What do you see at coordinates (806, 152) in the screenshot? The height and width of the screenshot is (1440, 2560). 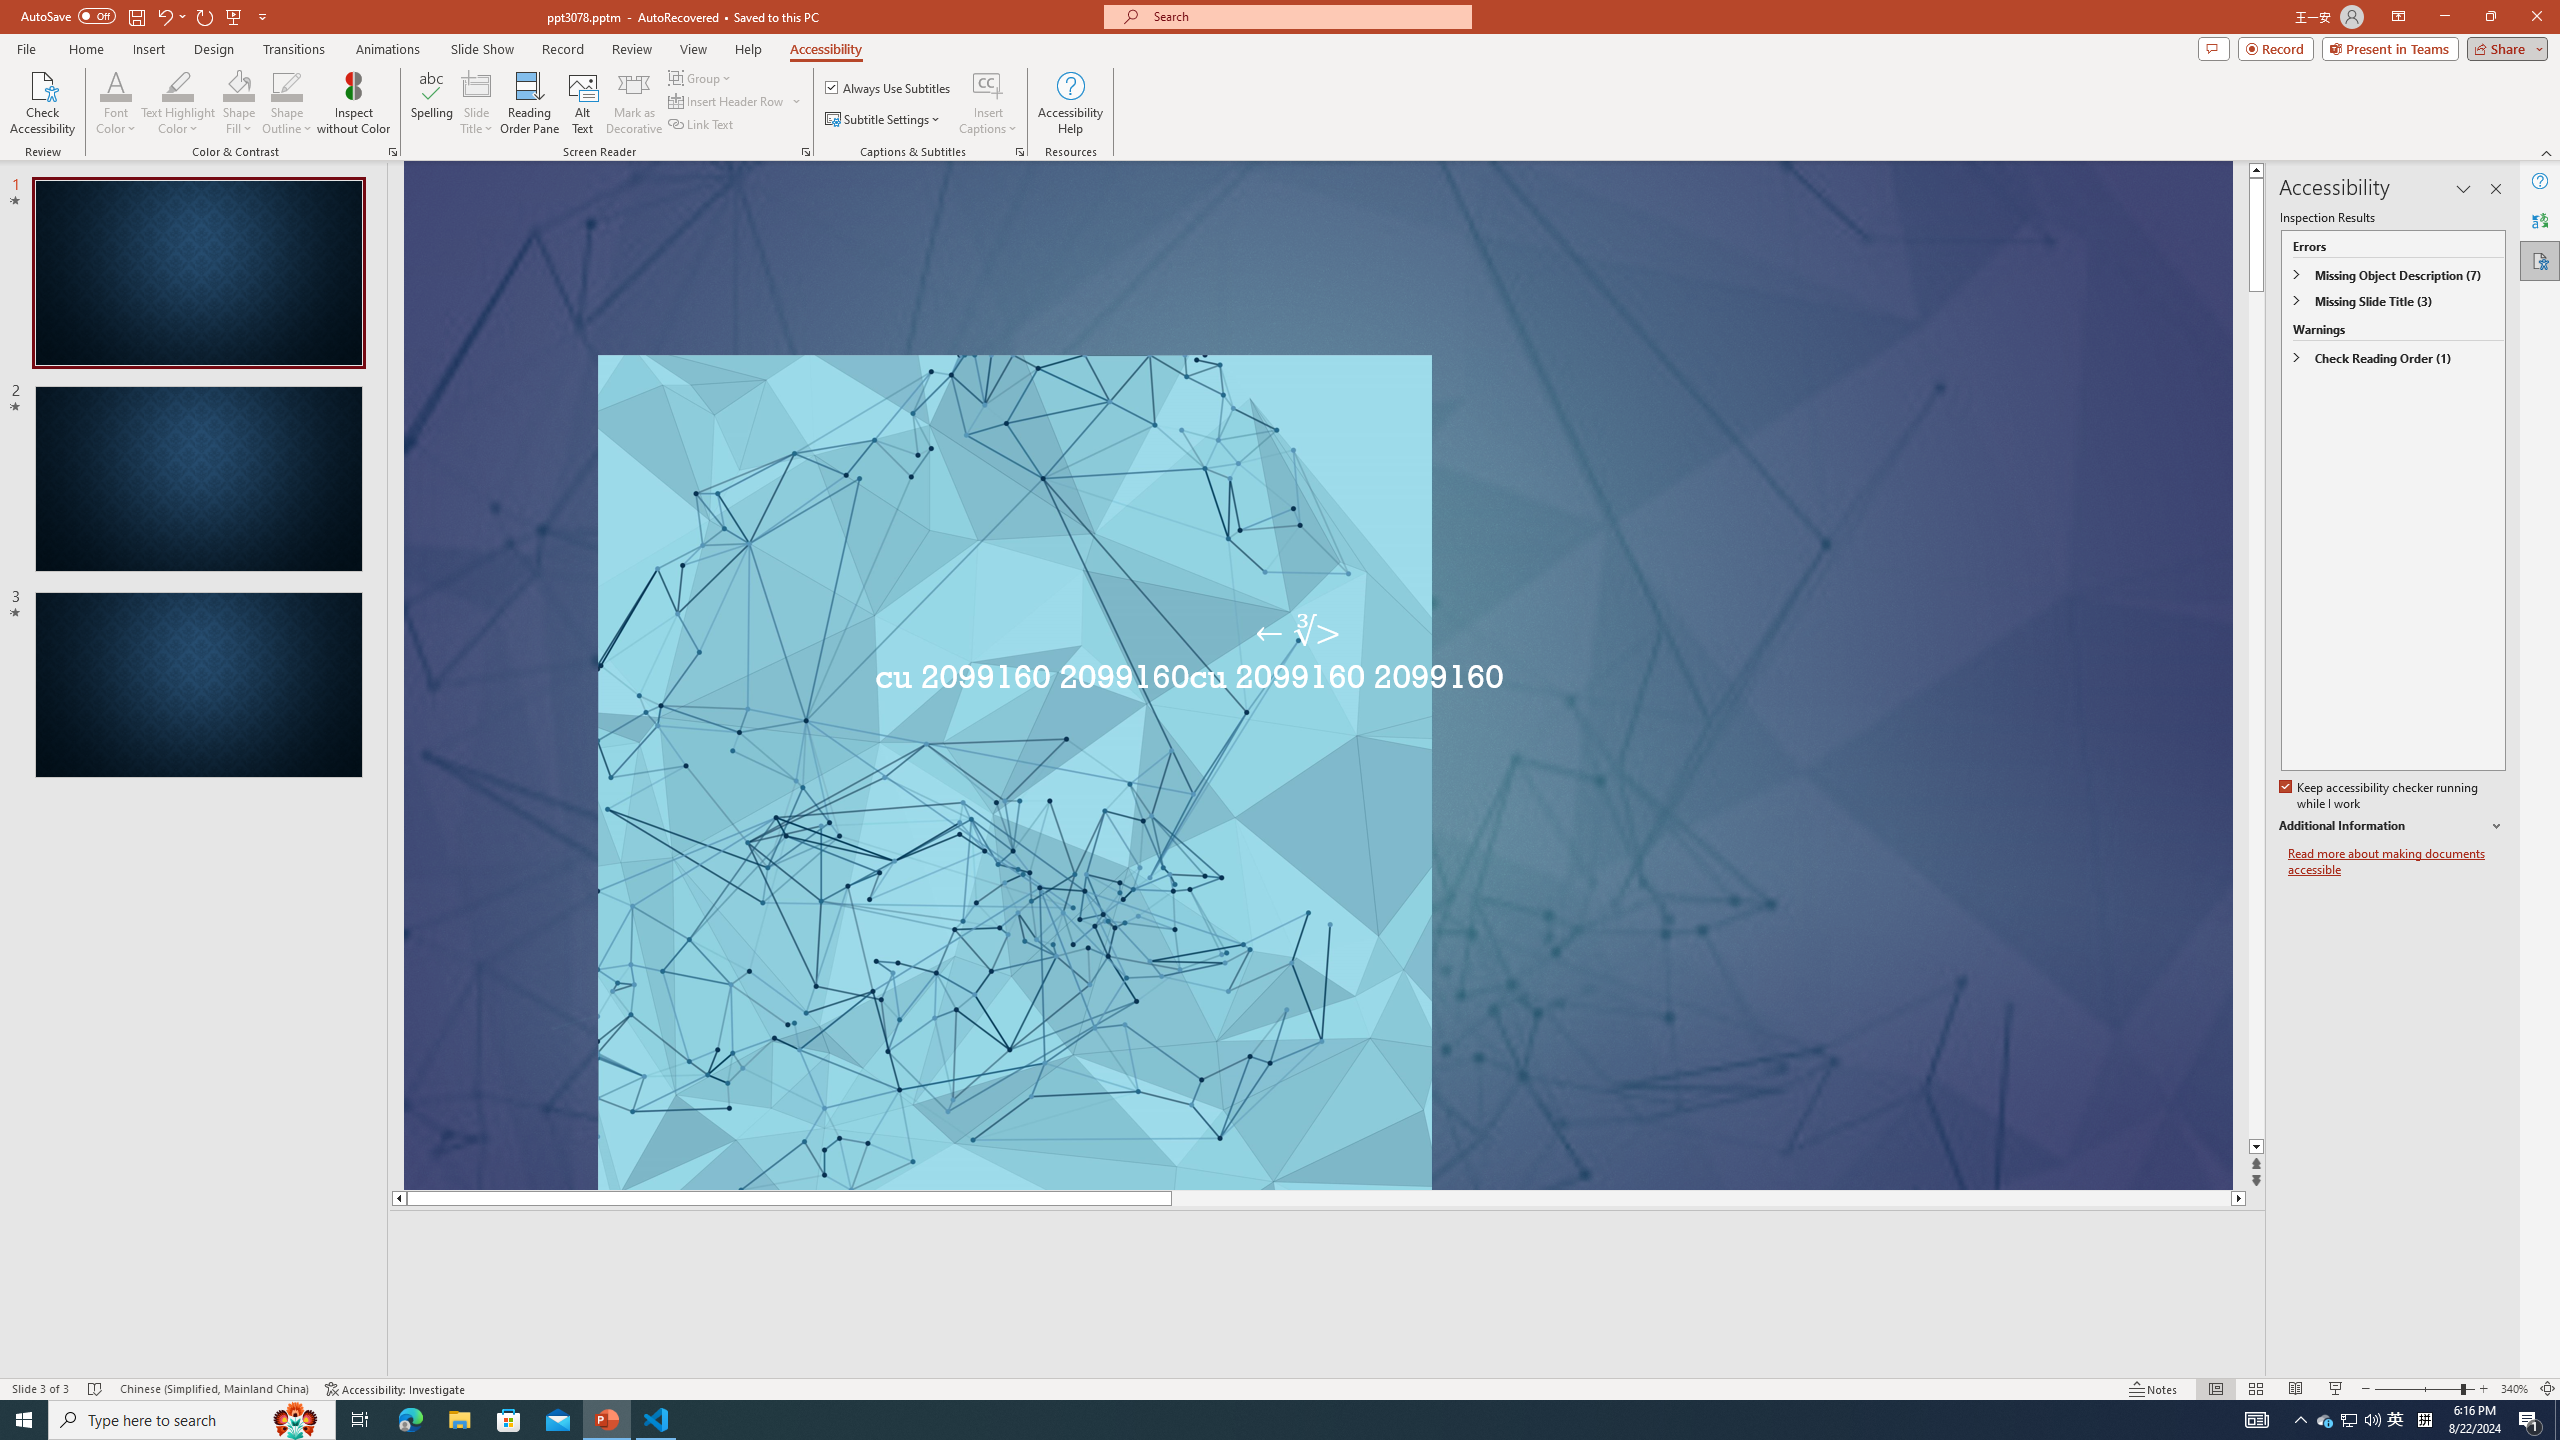 I see `Screen Reader` at bounding box center [806, 152].